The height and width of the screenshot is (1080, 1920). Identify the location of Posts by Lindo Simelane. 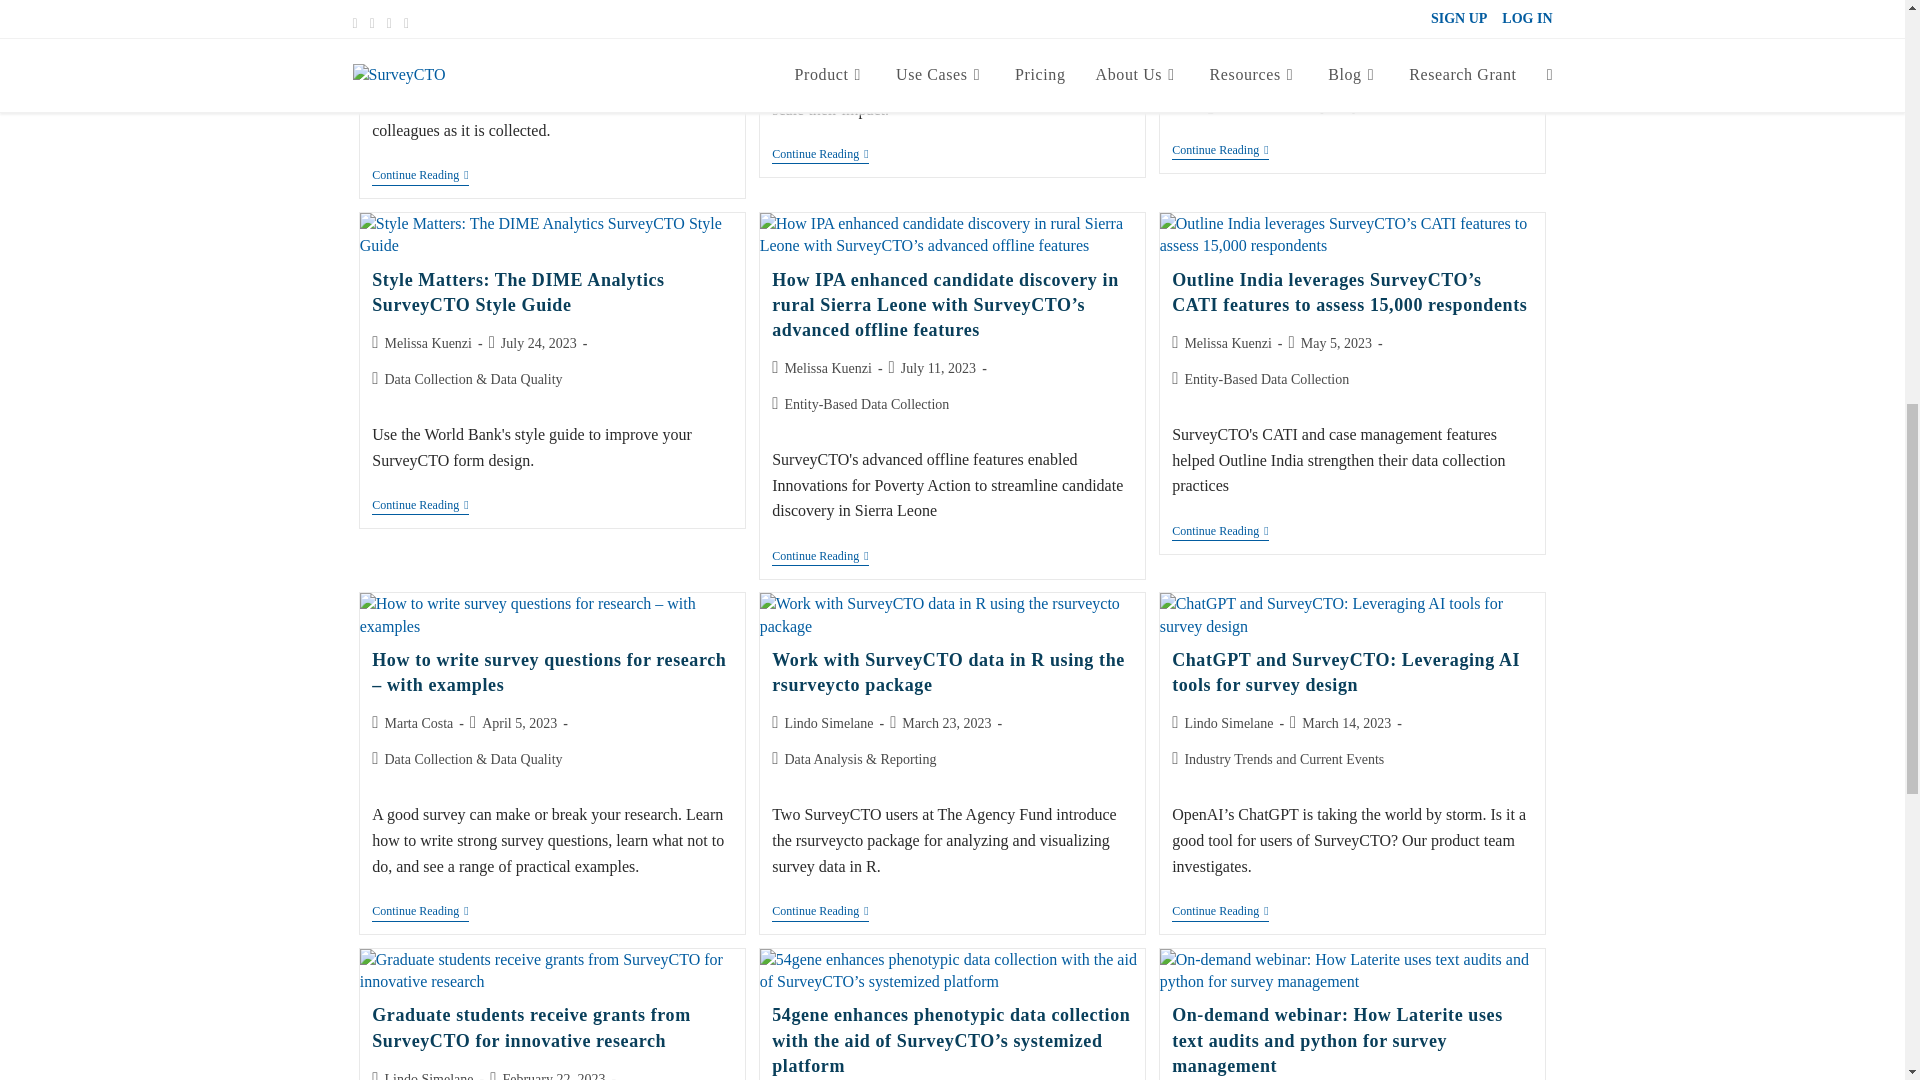
(428, 1076).